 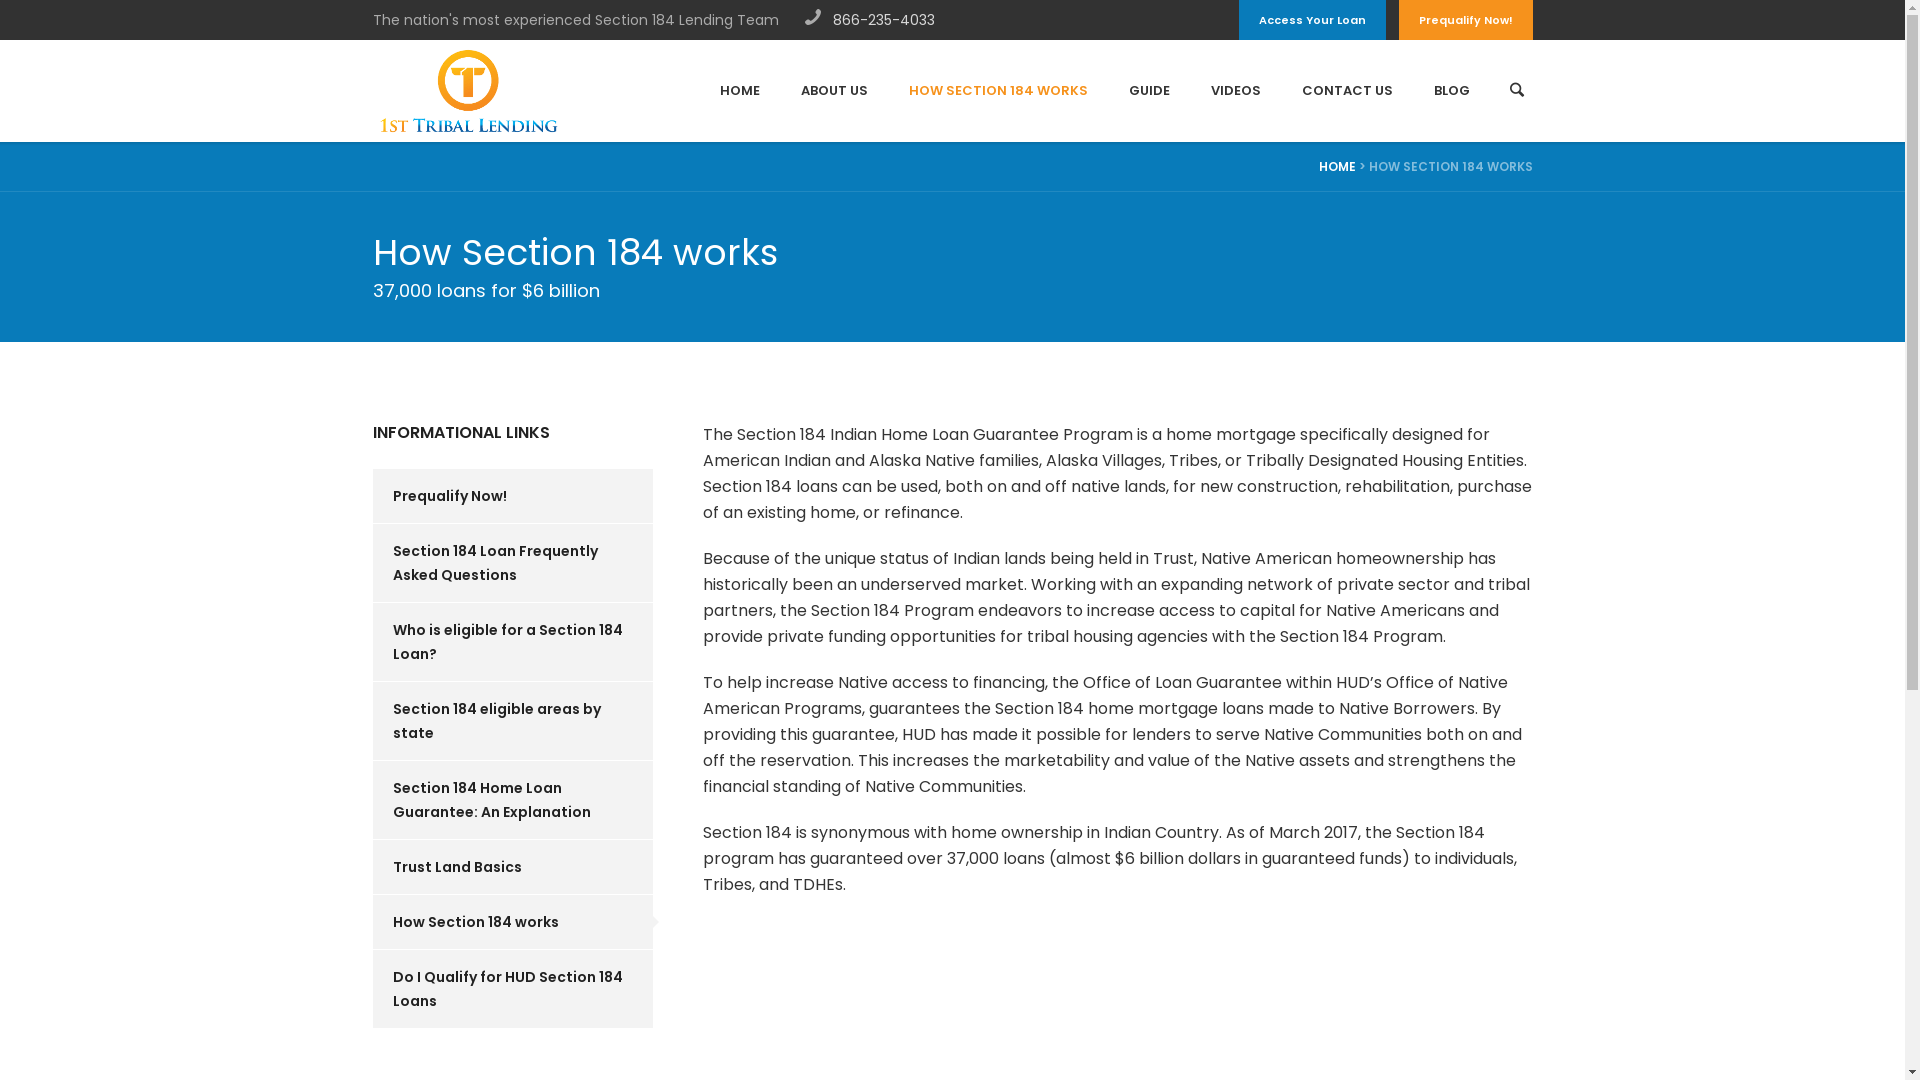 What do you see at coordinates (512, 922) in the screenshot?
I see `How Section 184 works` at bounding box center [512, 922].